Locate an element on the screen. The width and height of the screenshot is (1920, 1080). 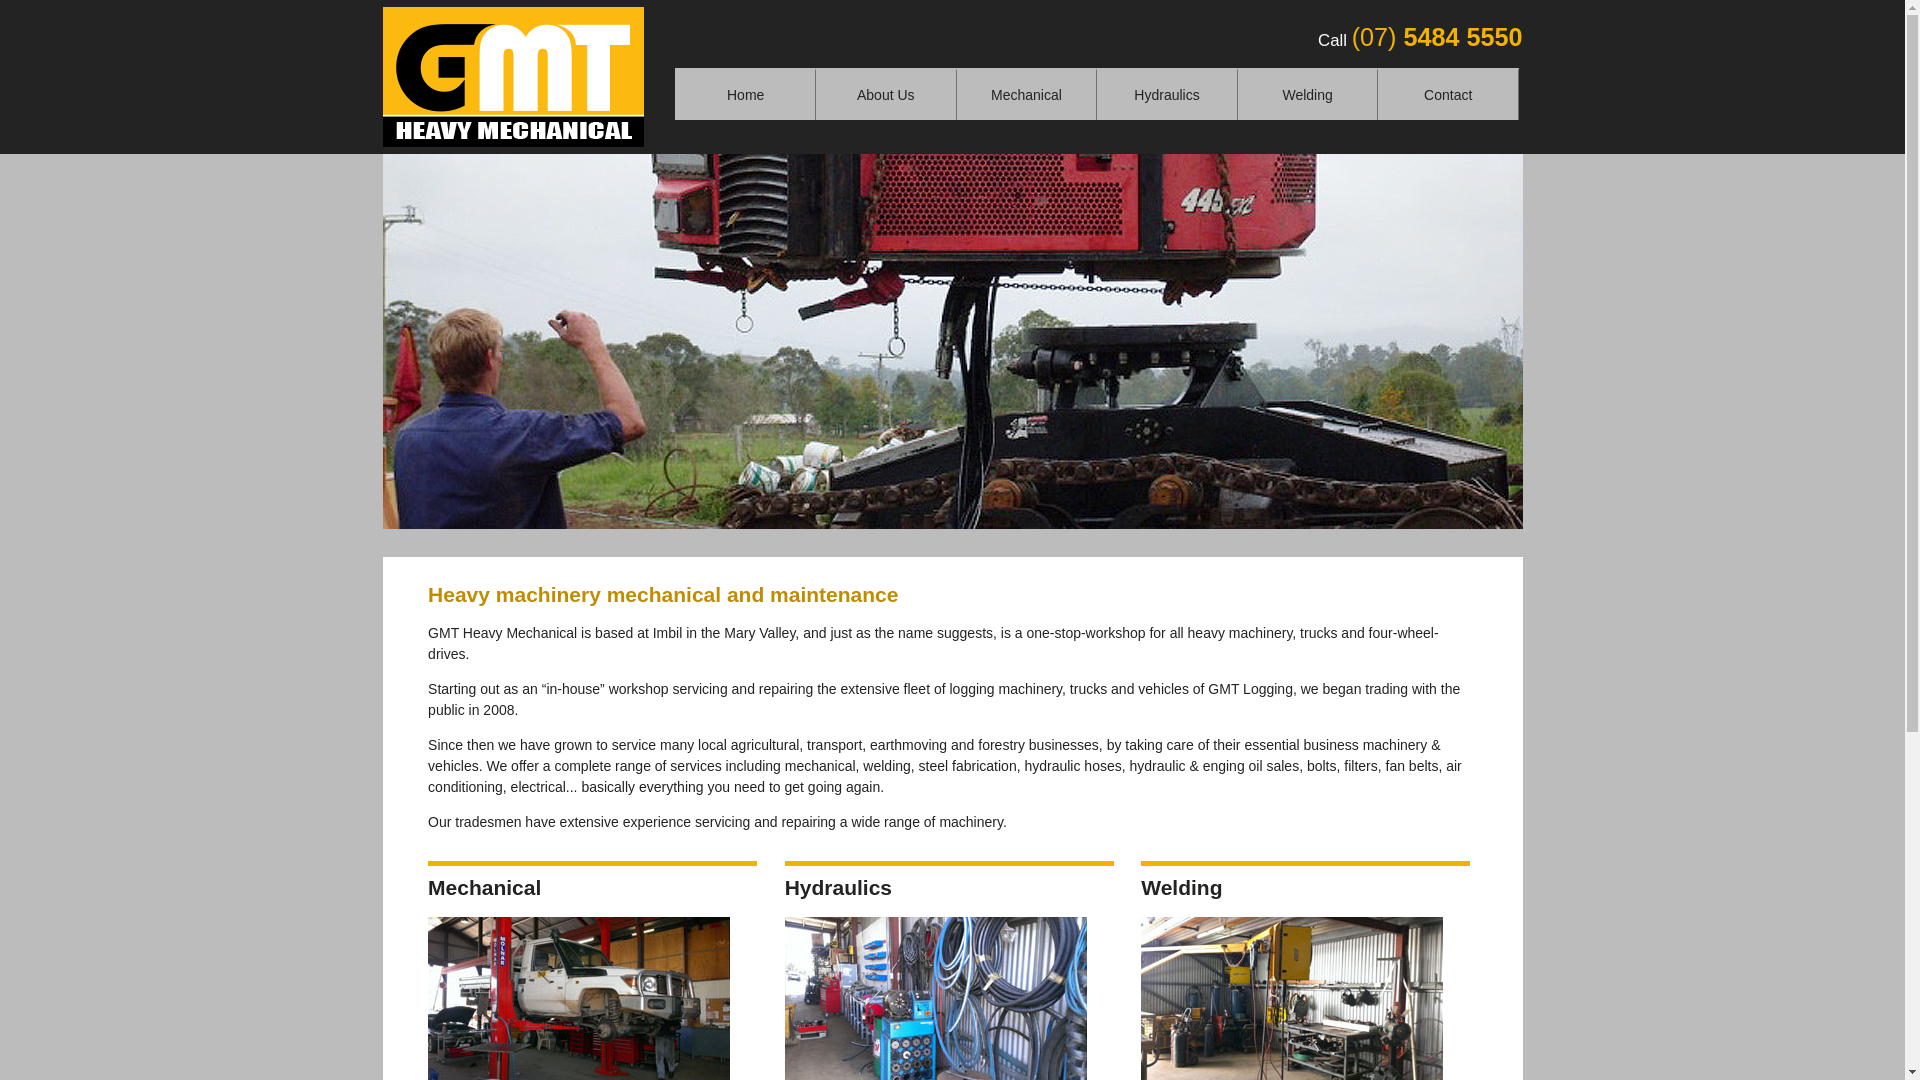
Hydraulics is located at coordinates (1168, 94).